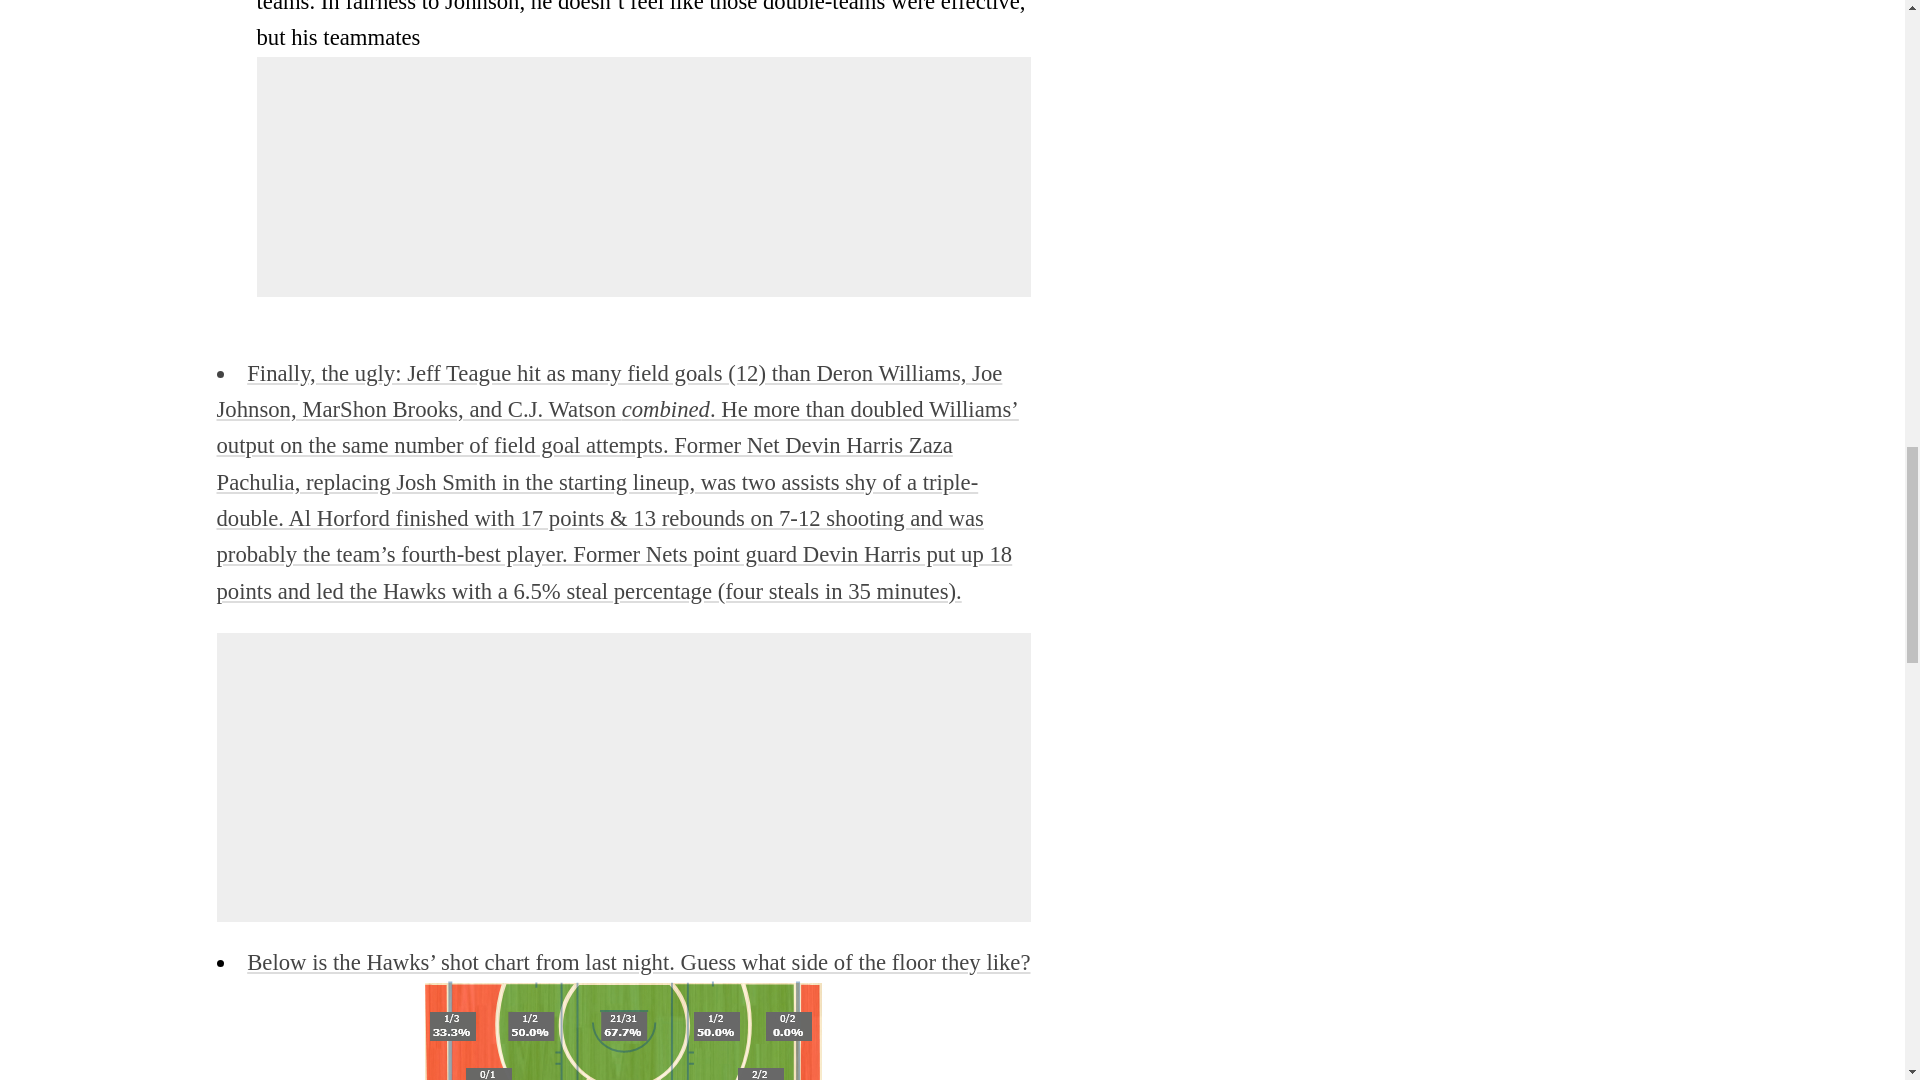 This screenshot has height=1080, width=1920. What do you see at coordinates (624, 1030) in the screenshot?
I see `leftright` at bounding box center [624, 1030].